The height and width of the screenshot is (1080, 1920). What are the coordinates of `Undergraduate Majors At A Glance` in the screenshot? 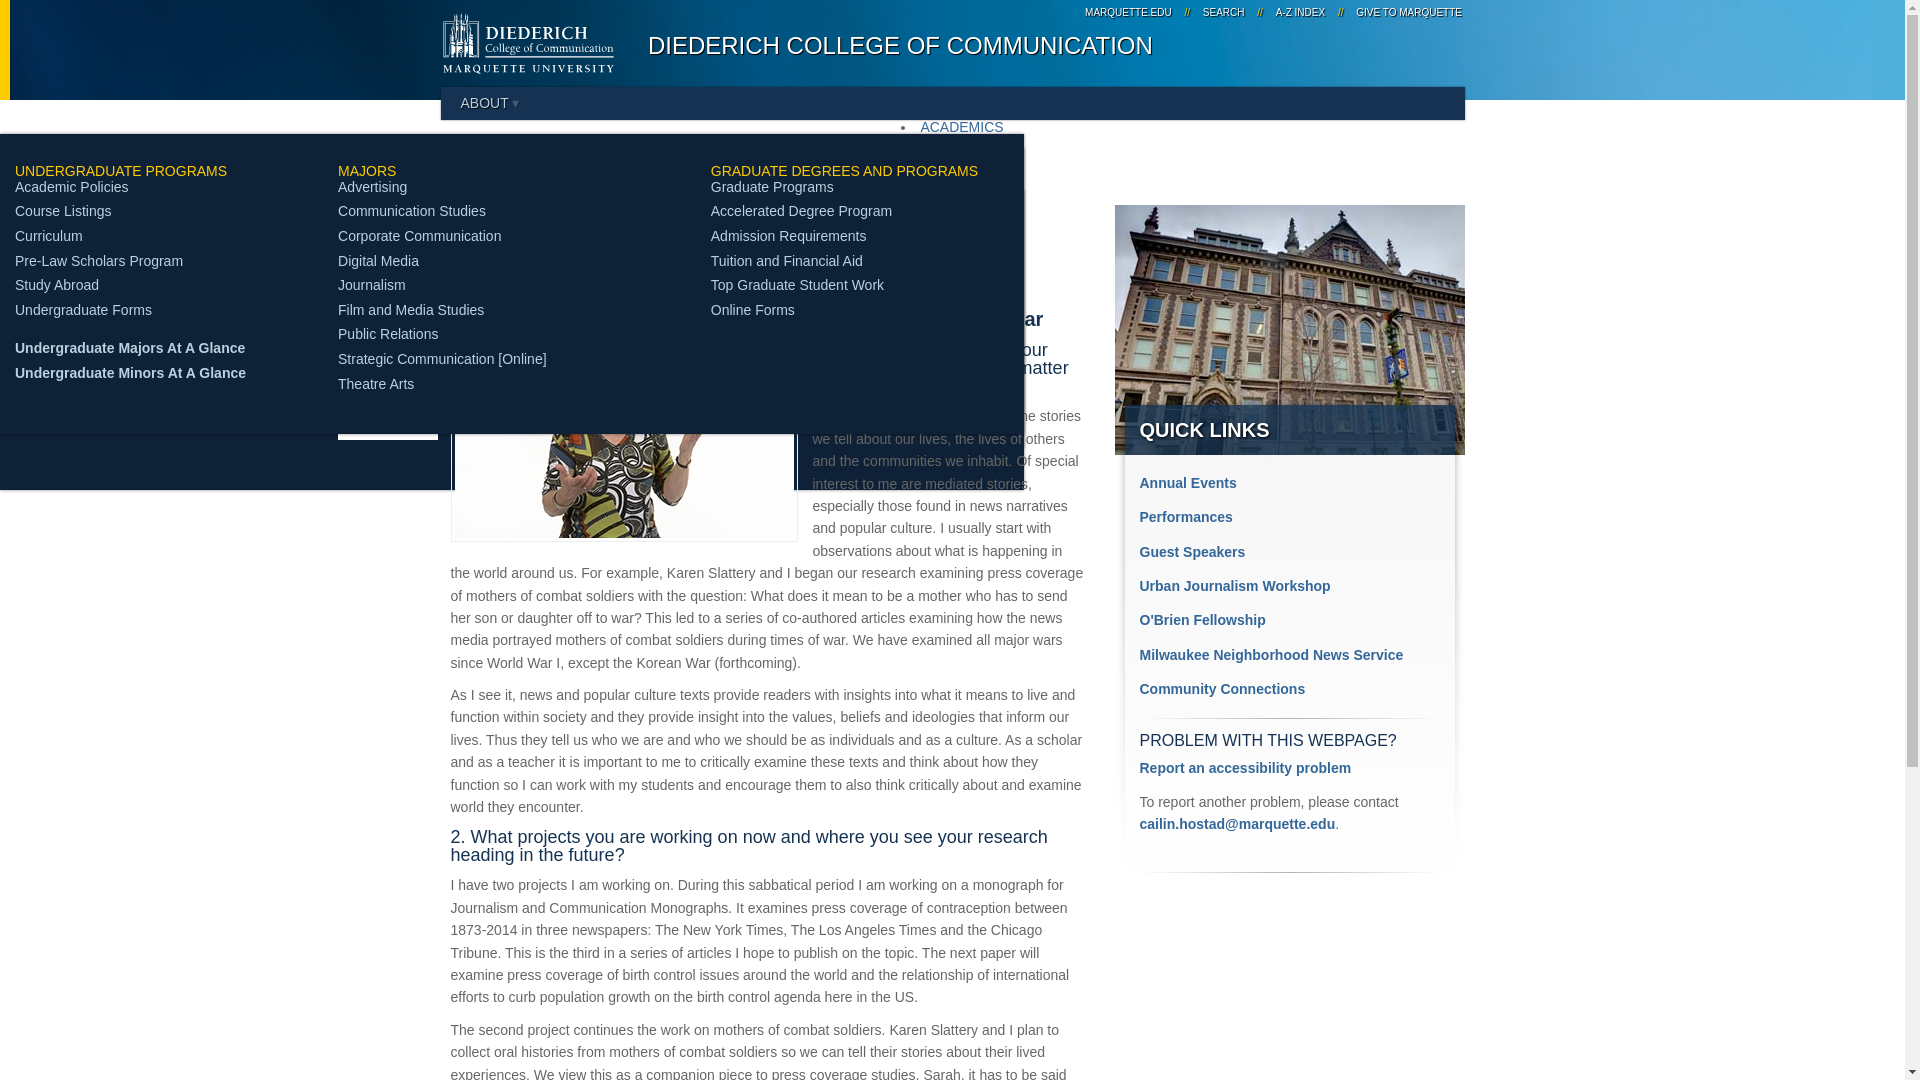 It's located at (130, 348).